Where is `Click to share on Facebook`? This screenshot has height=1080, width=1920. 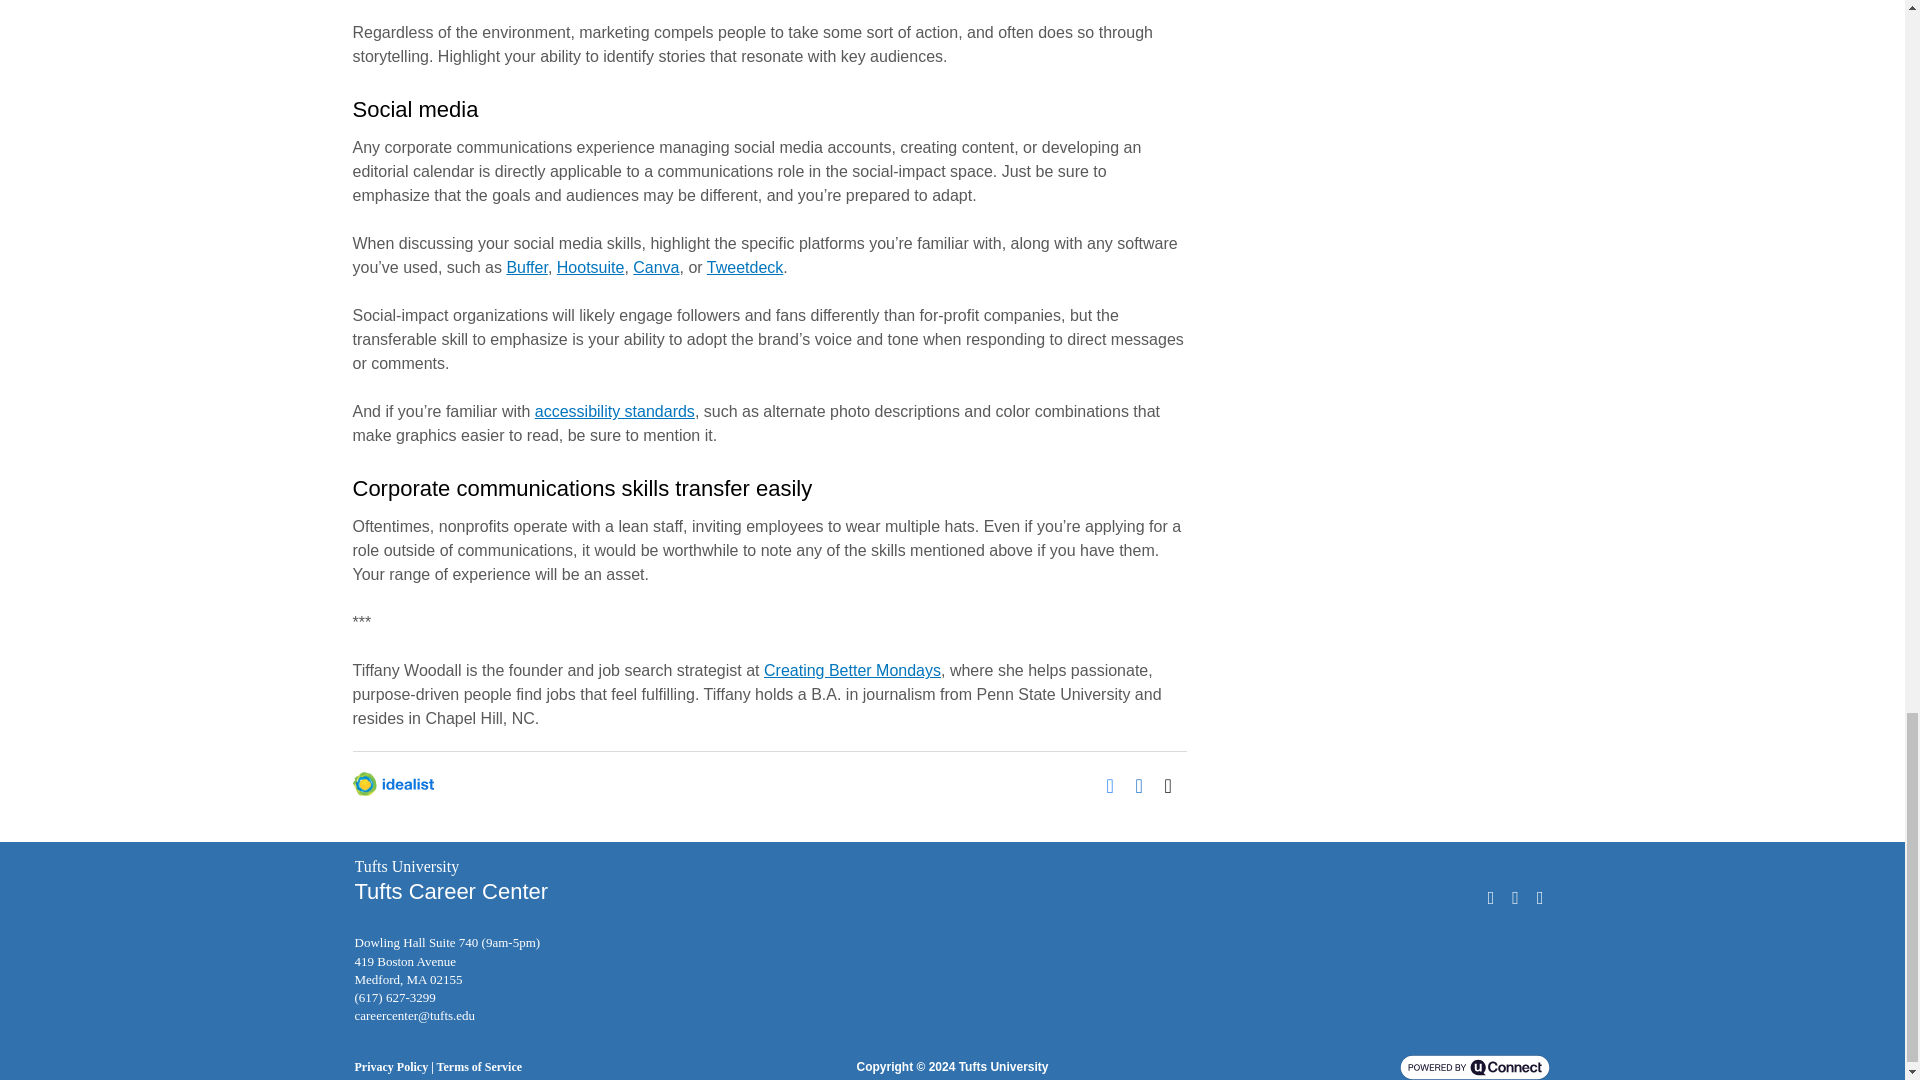 Click to share on Facebook is located at coordinates (1116, 784).